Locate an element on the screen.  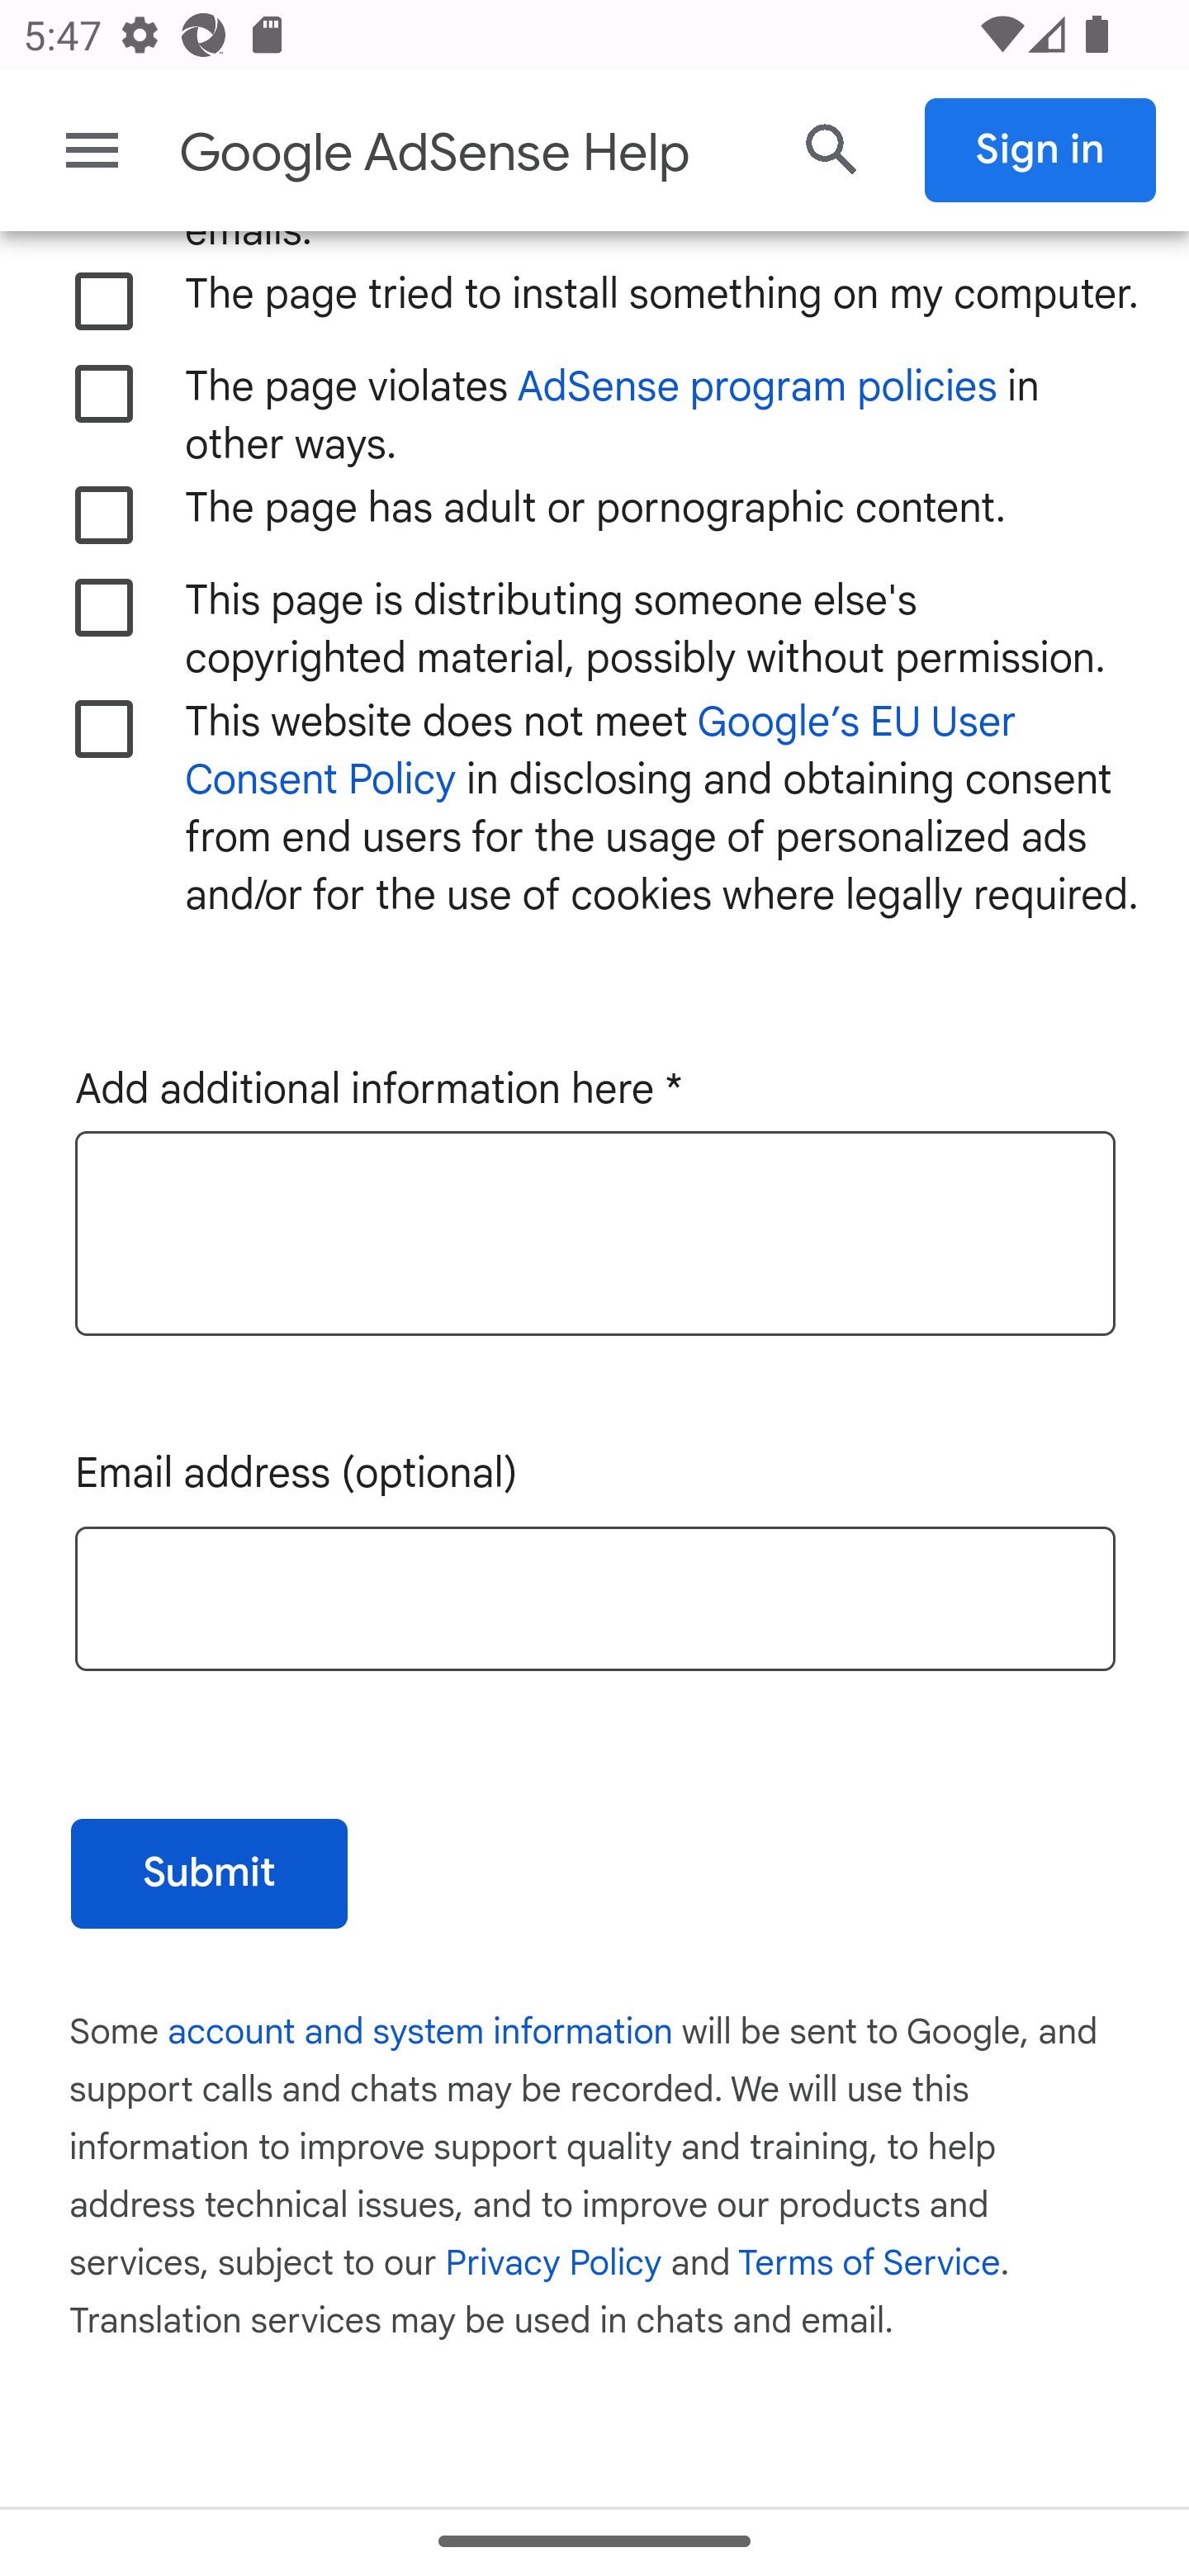
Submit is located at coordinates (209, 1874).